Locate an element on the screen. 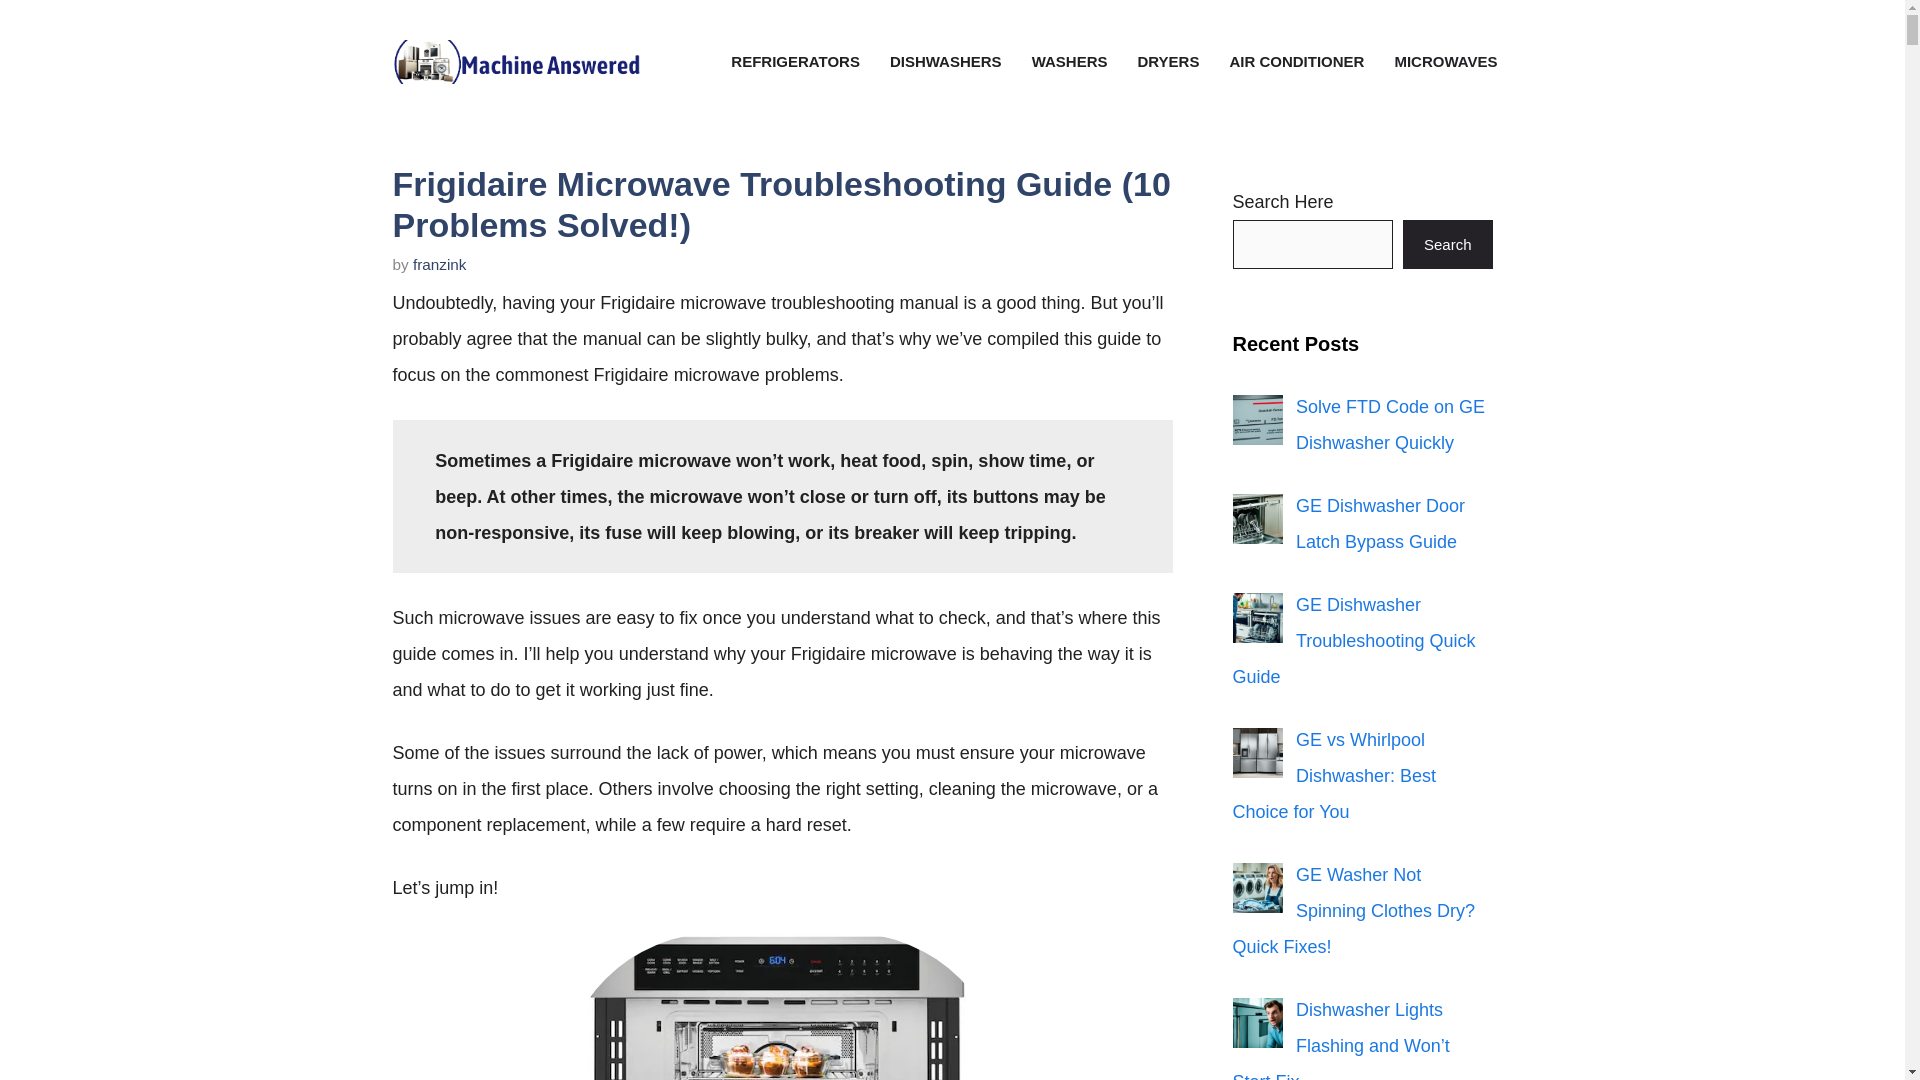  REFRIGERATORS is located at coordinates (796, 62).